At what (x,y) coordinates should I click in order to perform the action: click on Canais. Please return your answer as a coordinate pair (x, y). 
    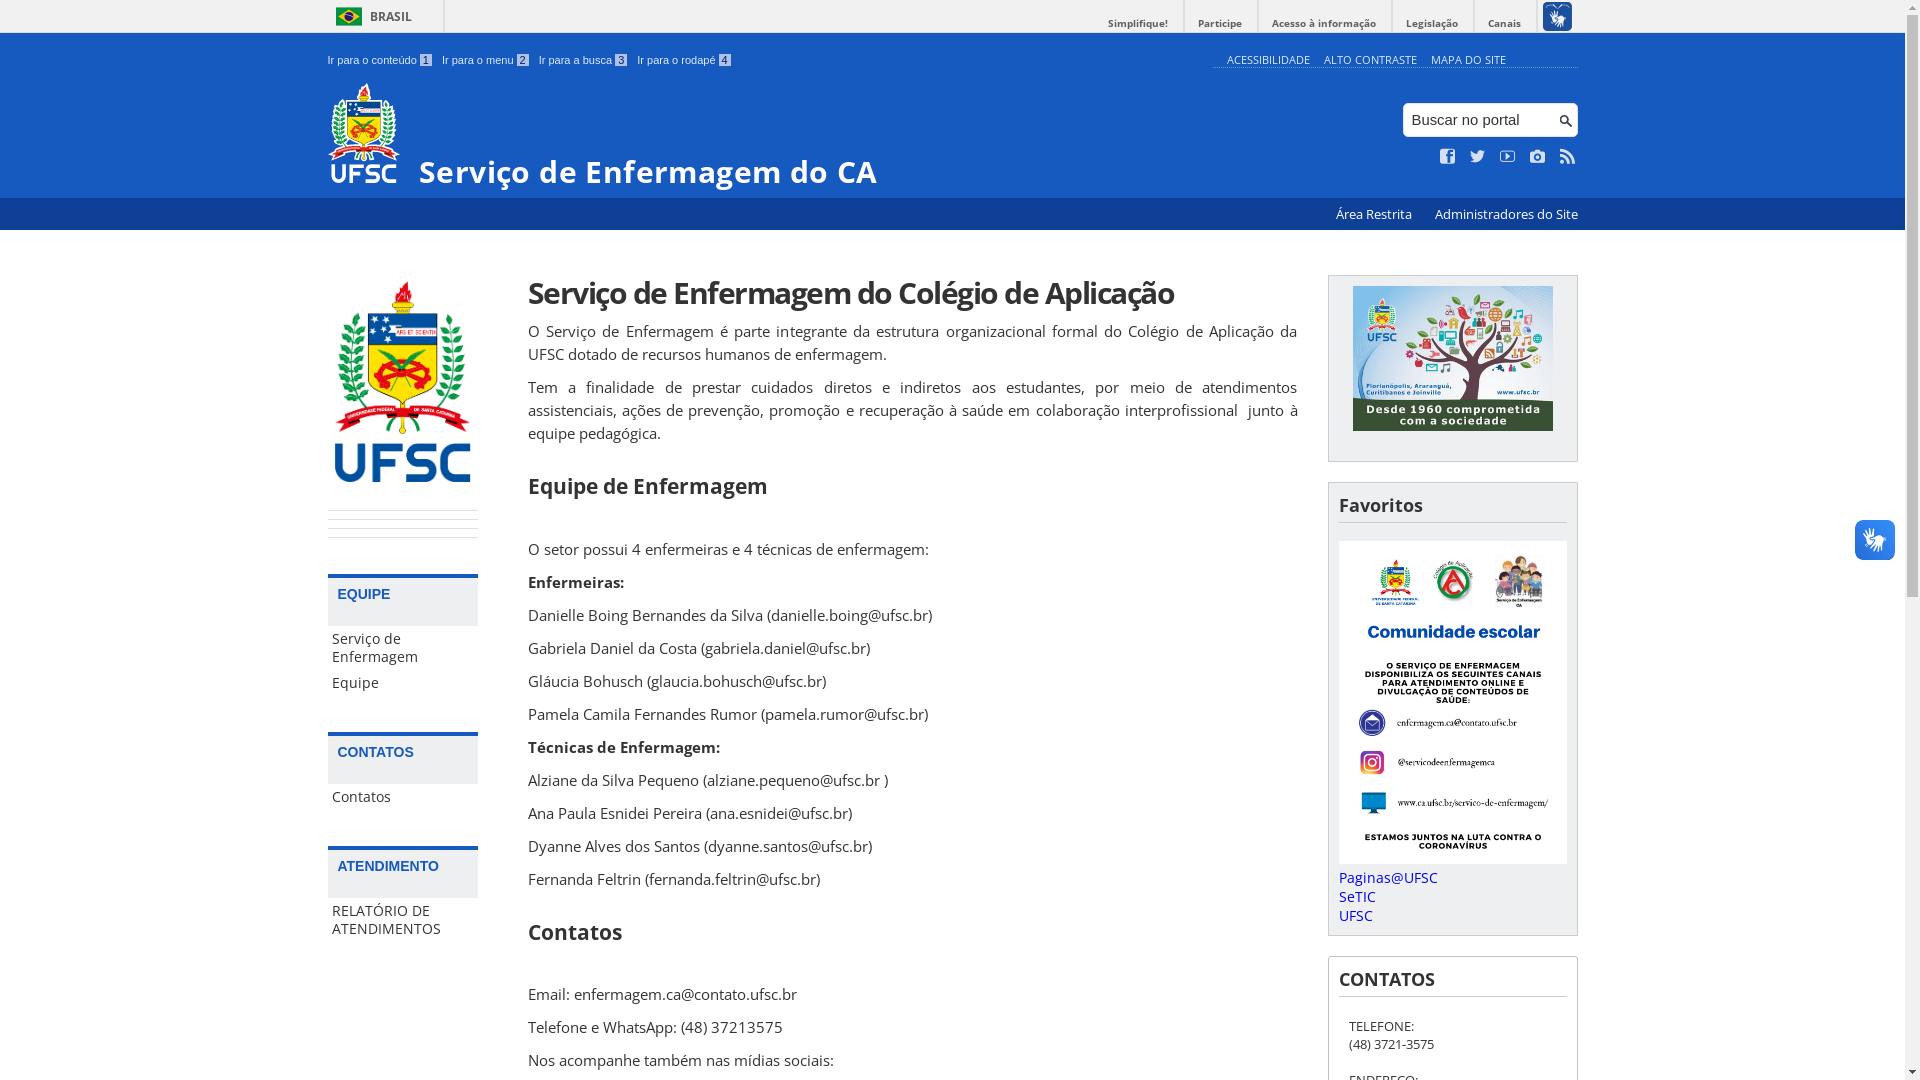
    Looking at the image, I should click on (1504, 24).